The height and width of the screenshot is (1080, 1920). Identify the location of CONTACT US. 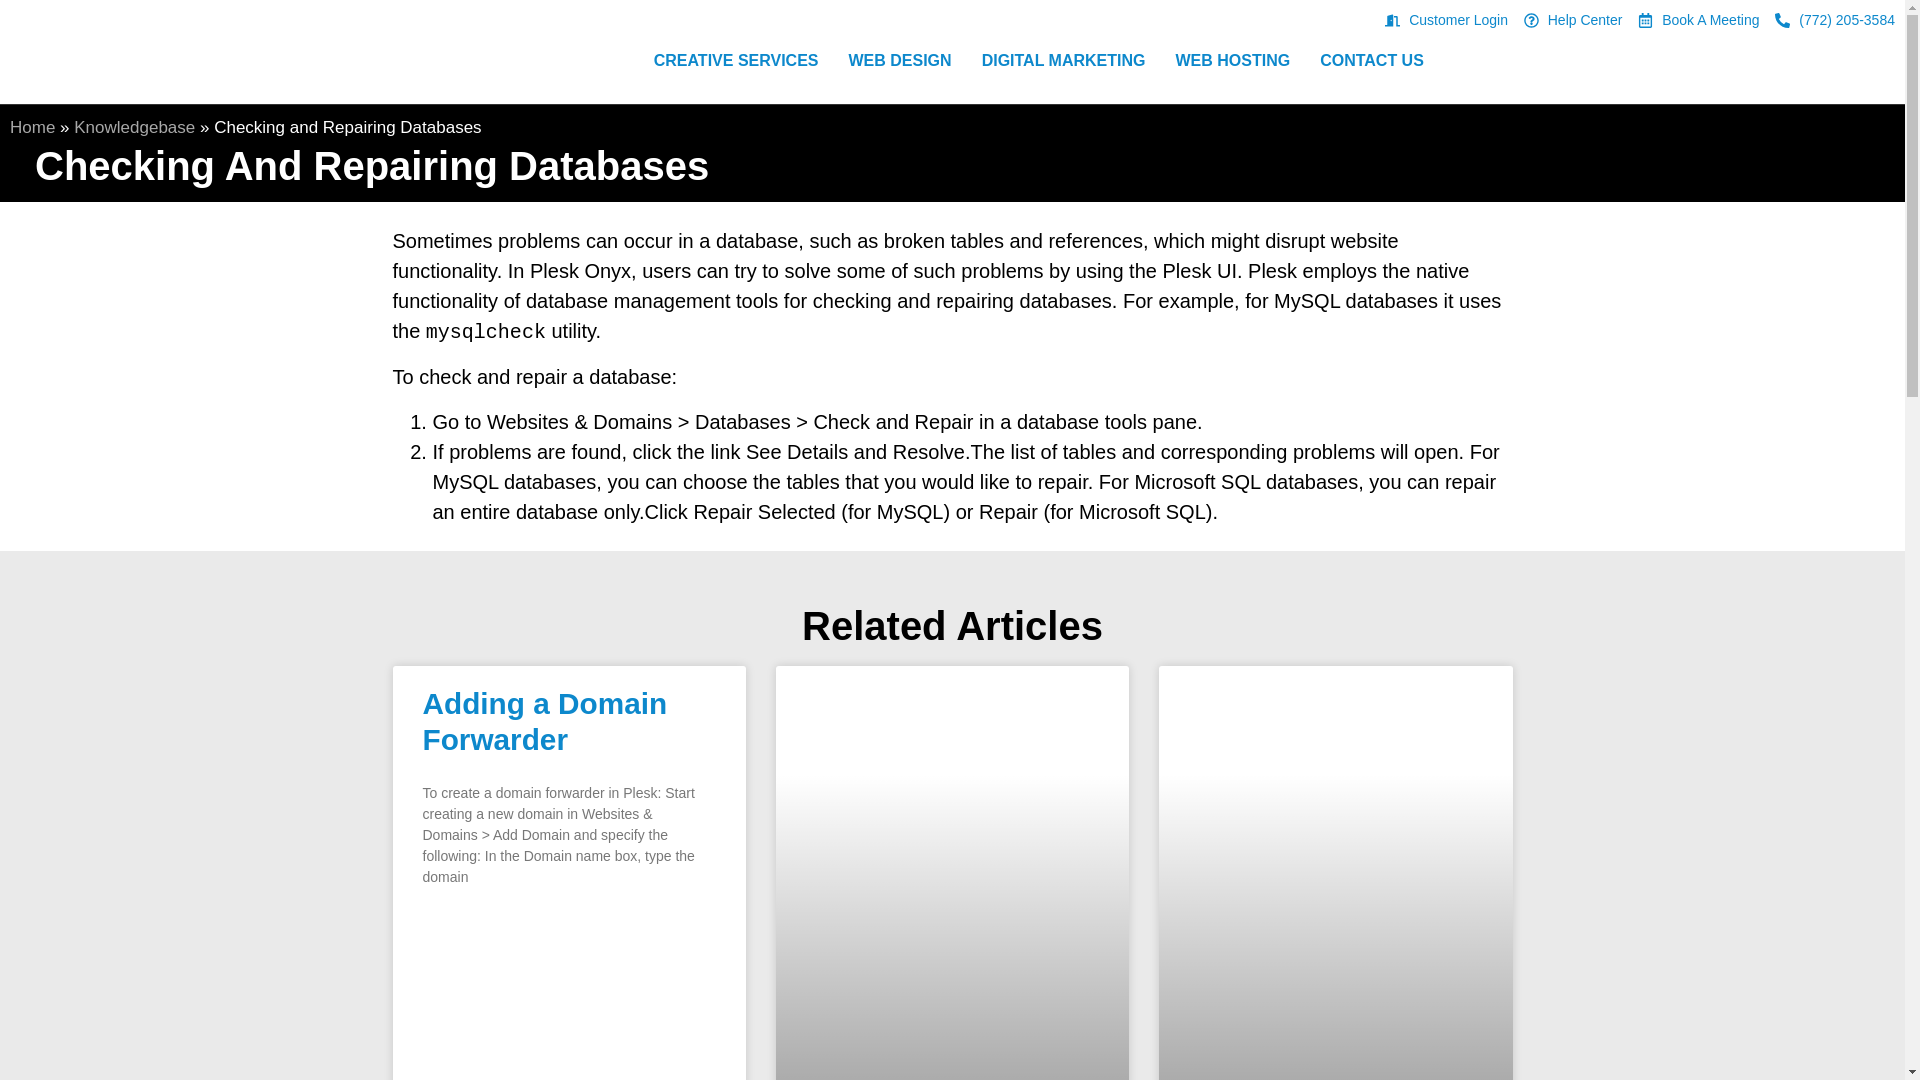
(1372, 60).